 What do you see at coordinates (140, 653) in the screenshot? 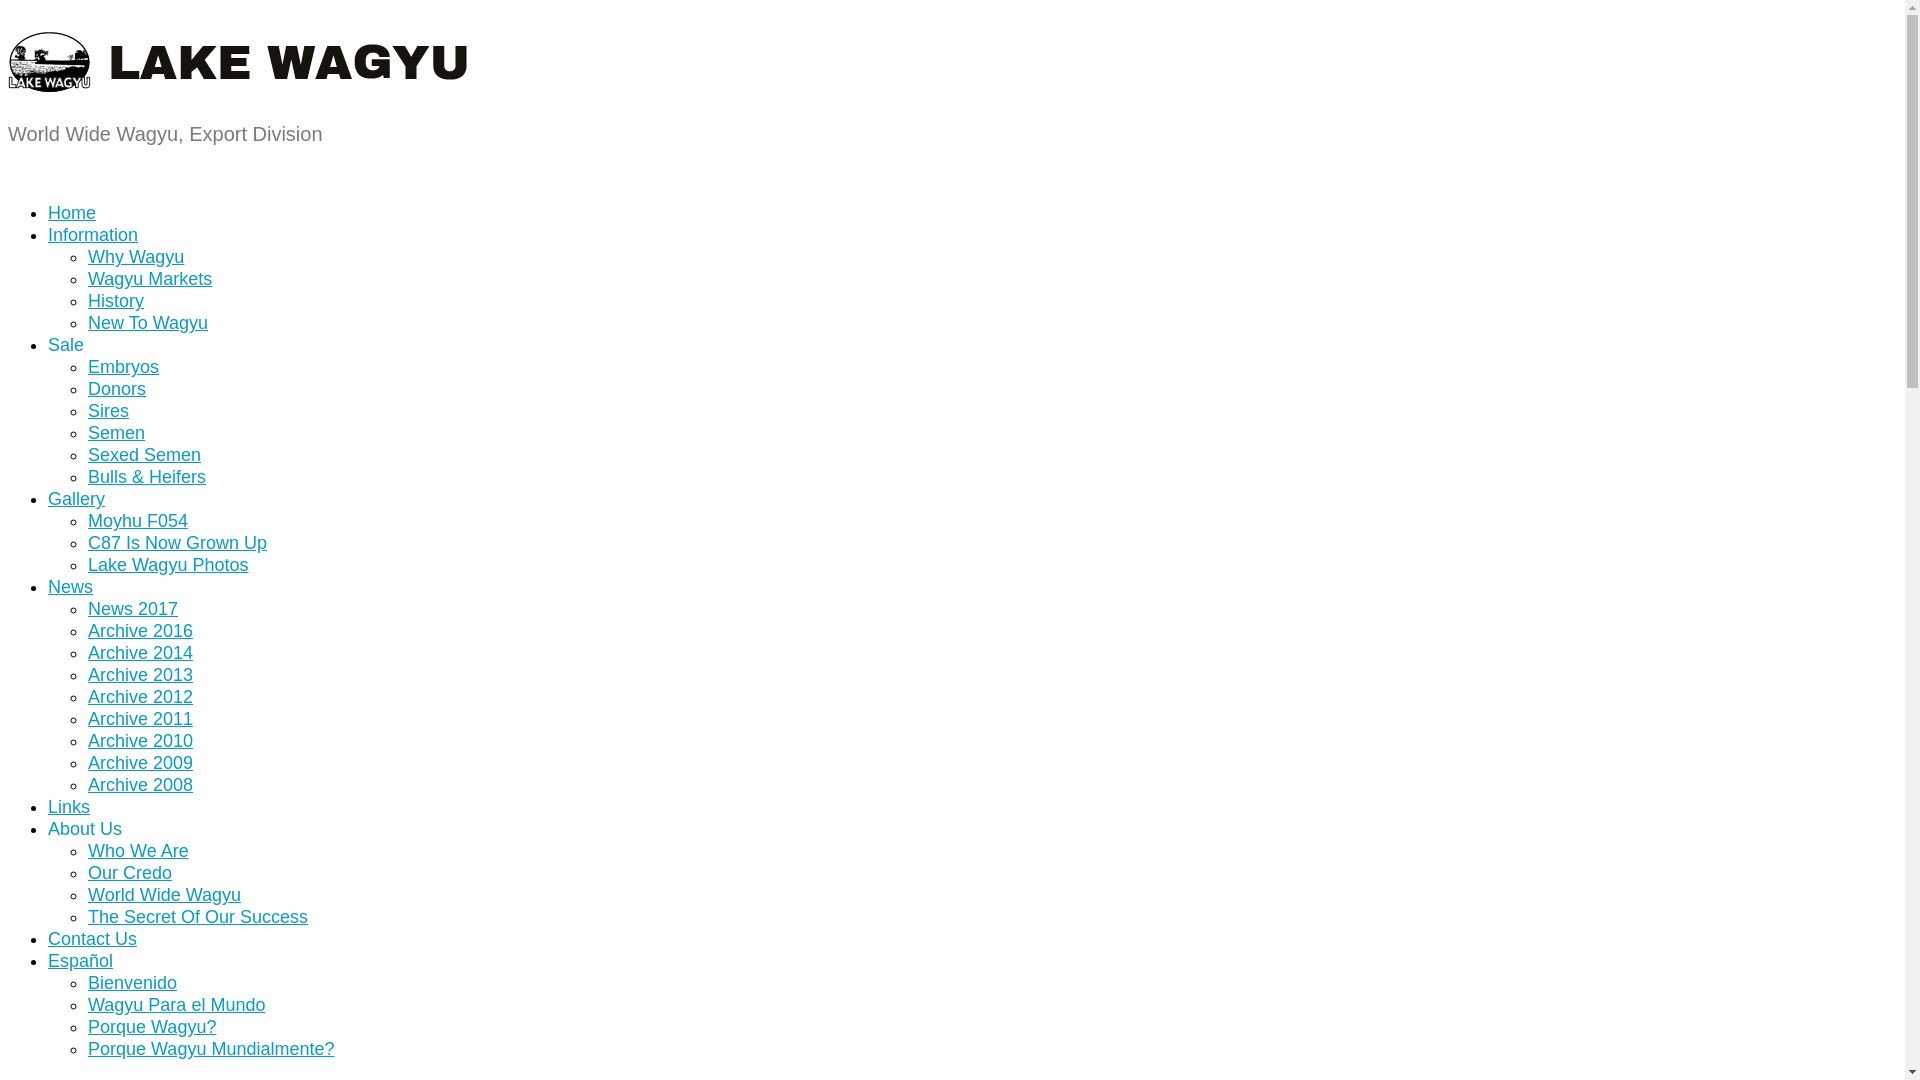
I see `Archive 2014` at bounding box center [140, 653].